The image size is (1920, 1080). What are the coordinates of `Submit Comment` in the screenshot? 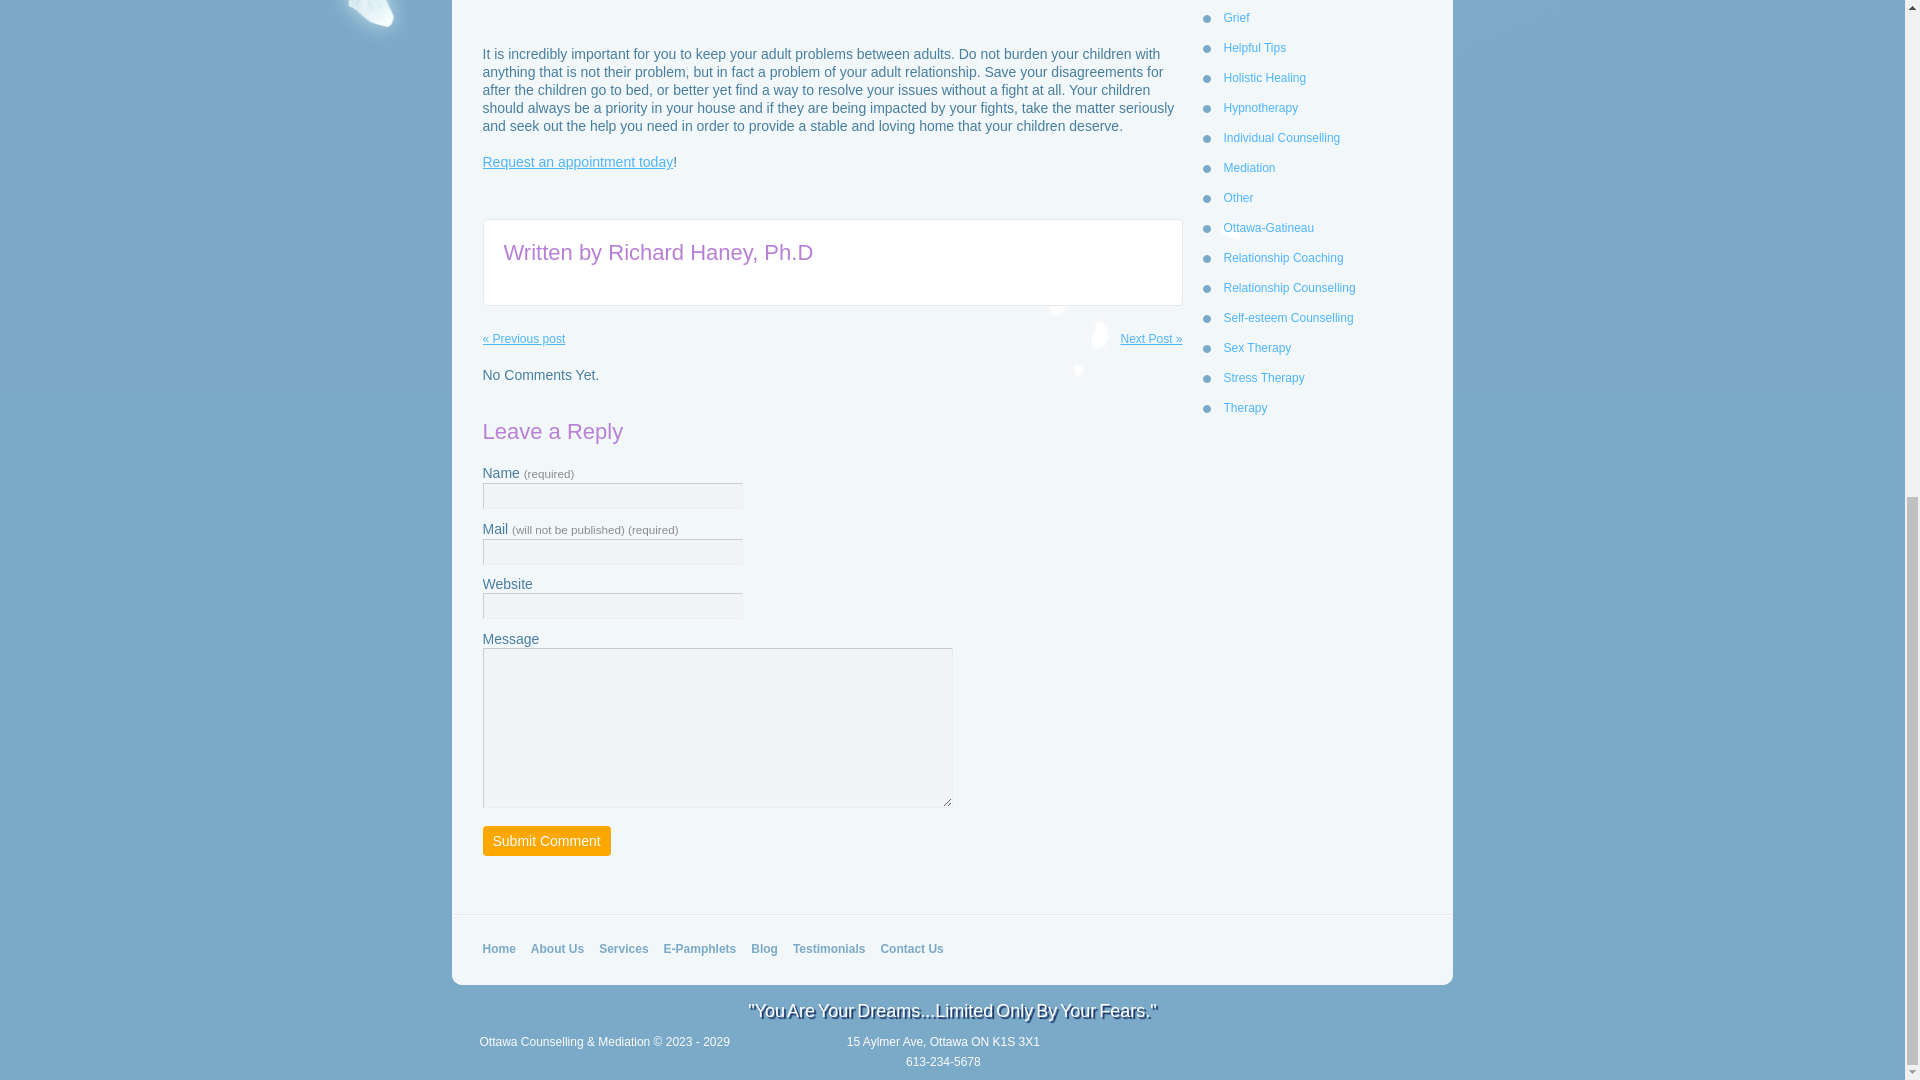 It's located at (546, 841).